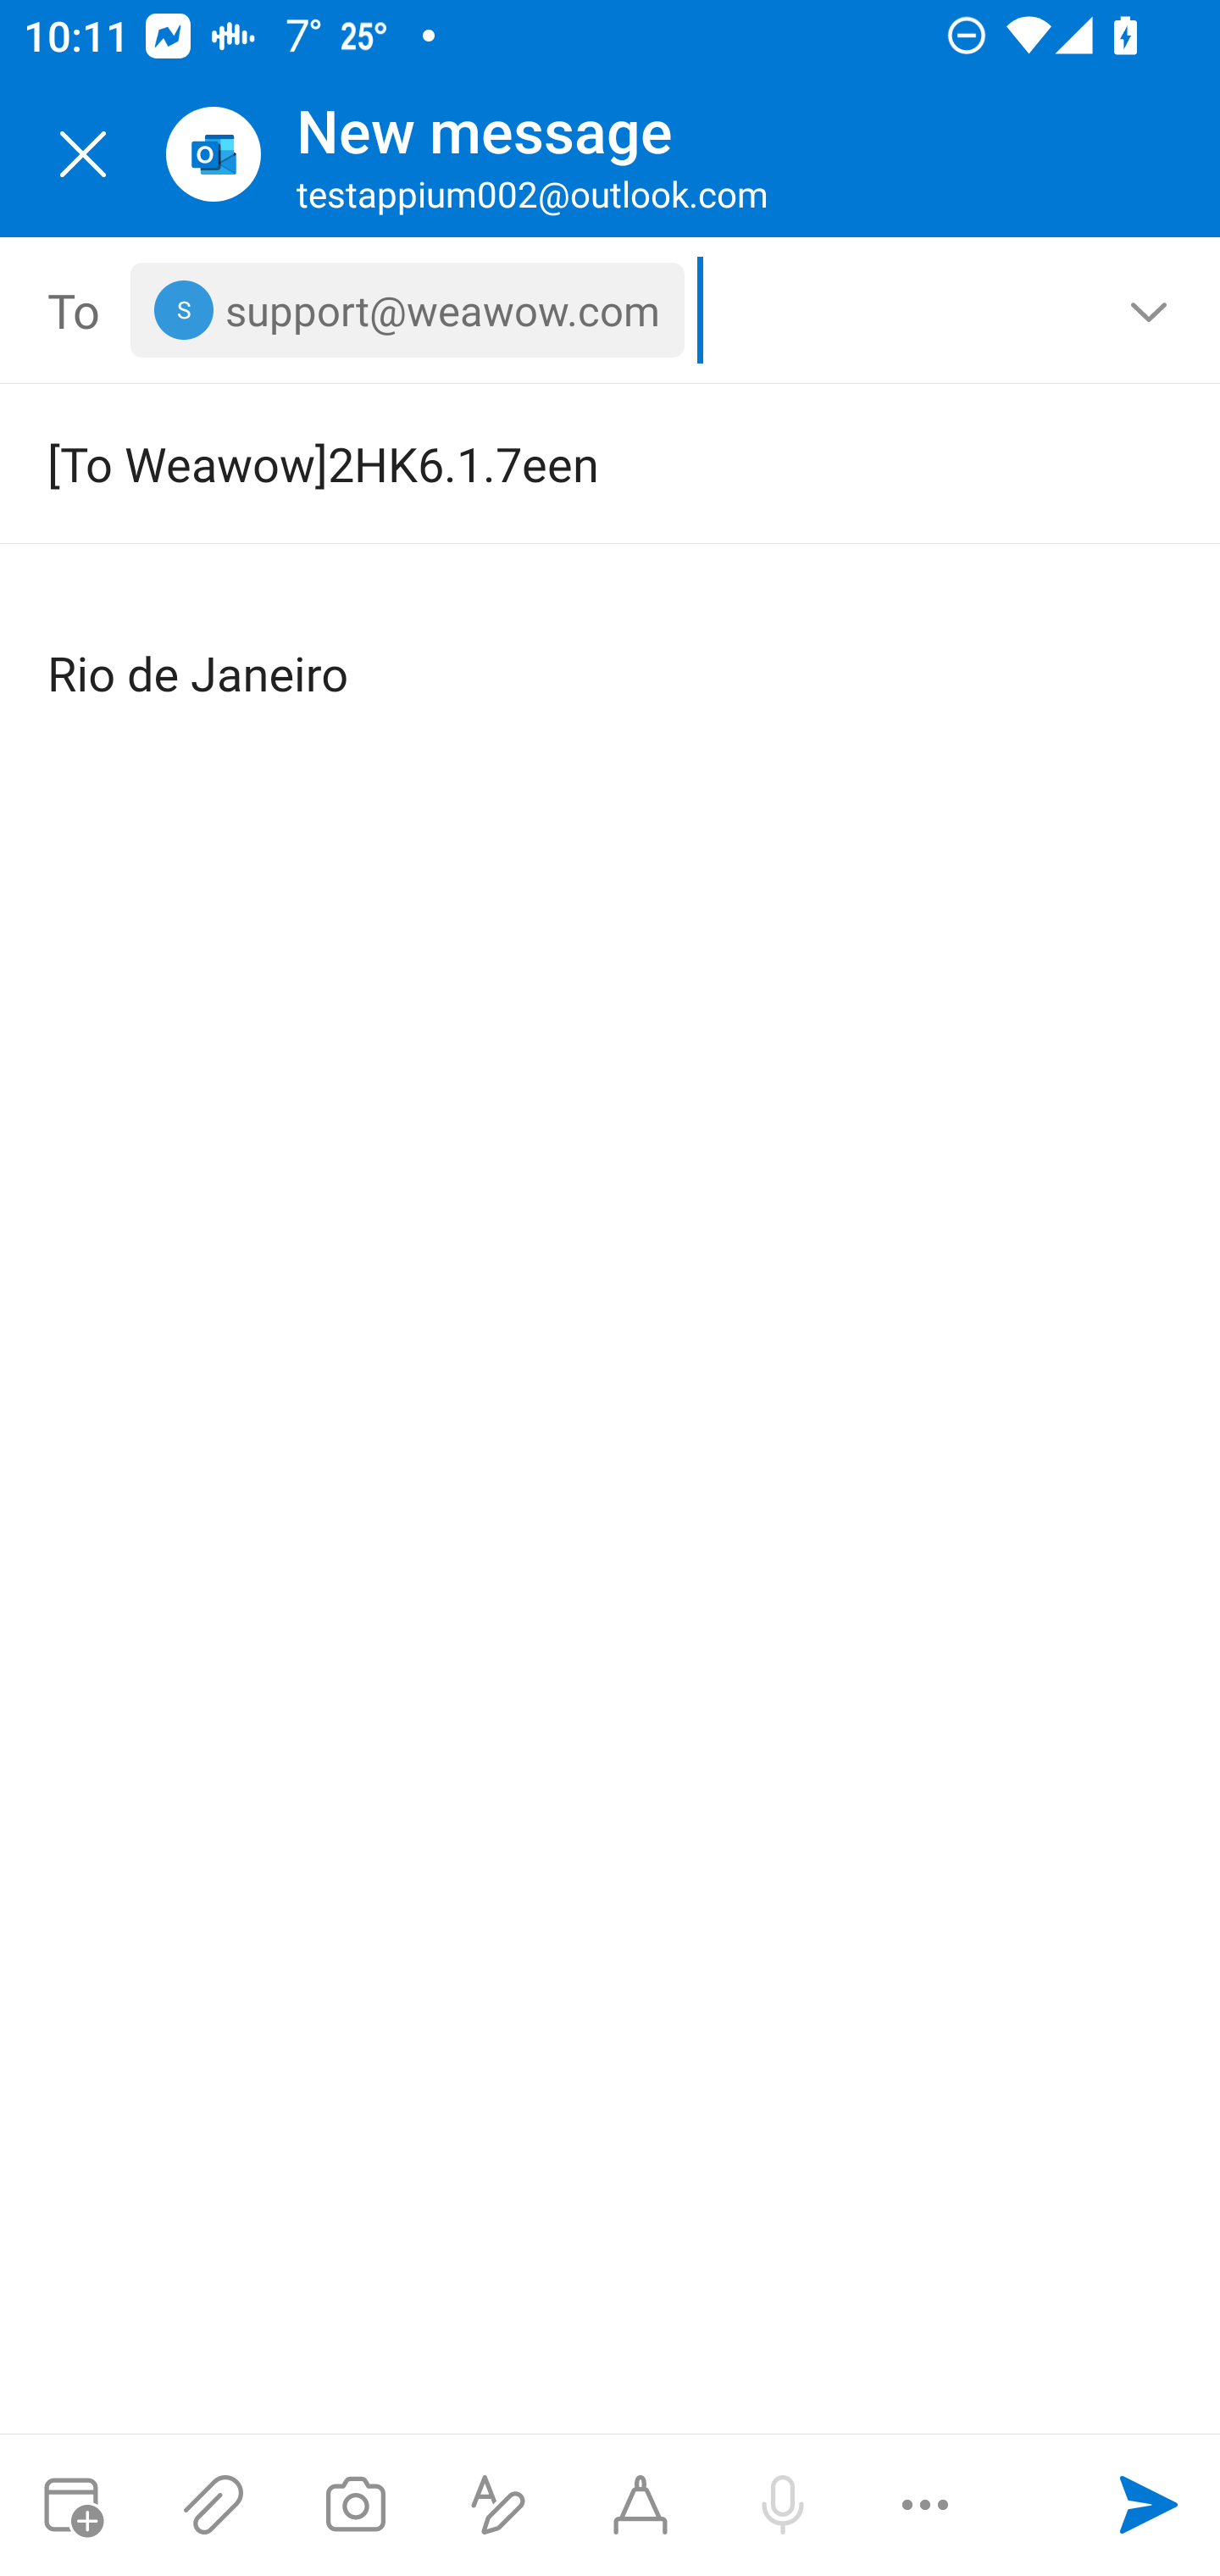 This screenshot has height=2576, width=1220. I want to click on Take a photo, so click(355, 2505).